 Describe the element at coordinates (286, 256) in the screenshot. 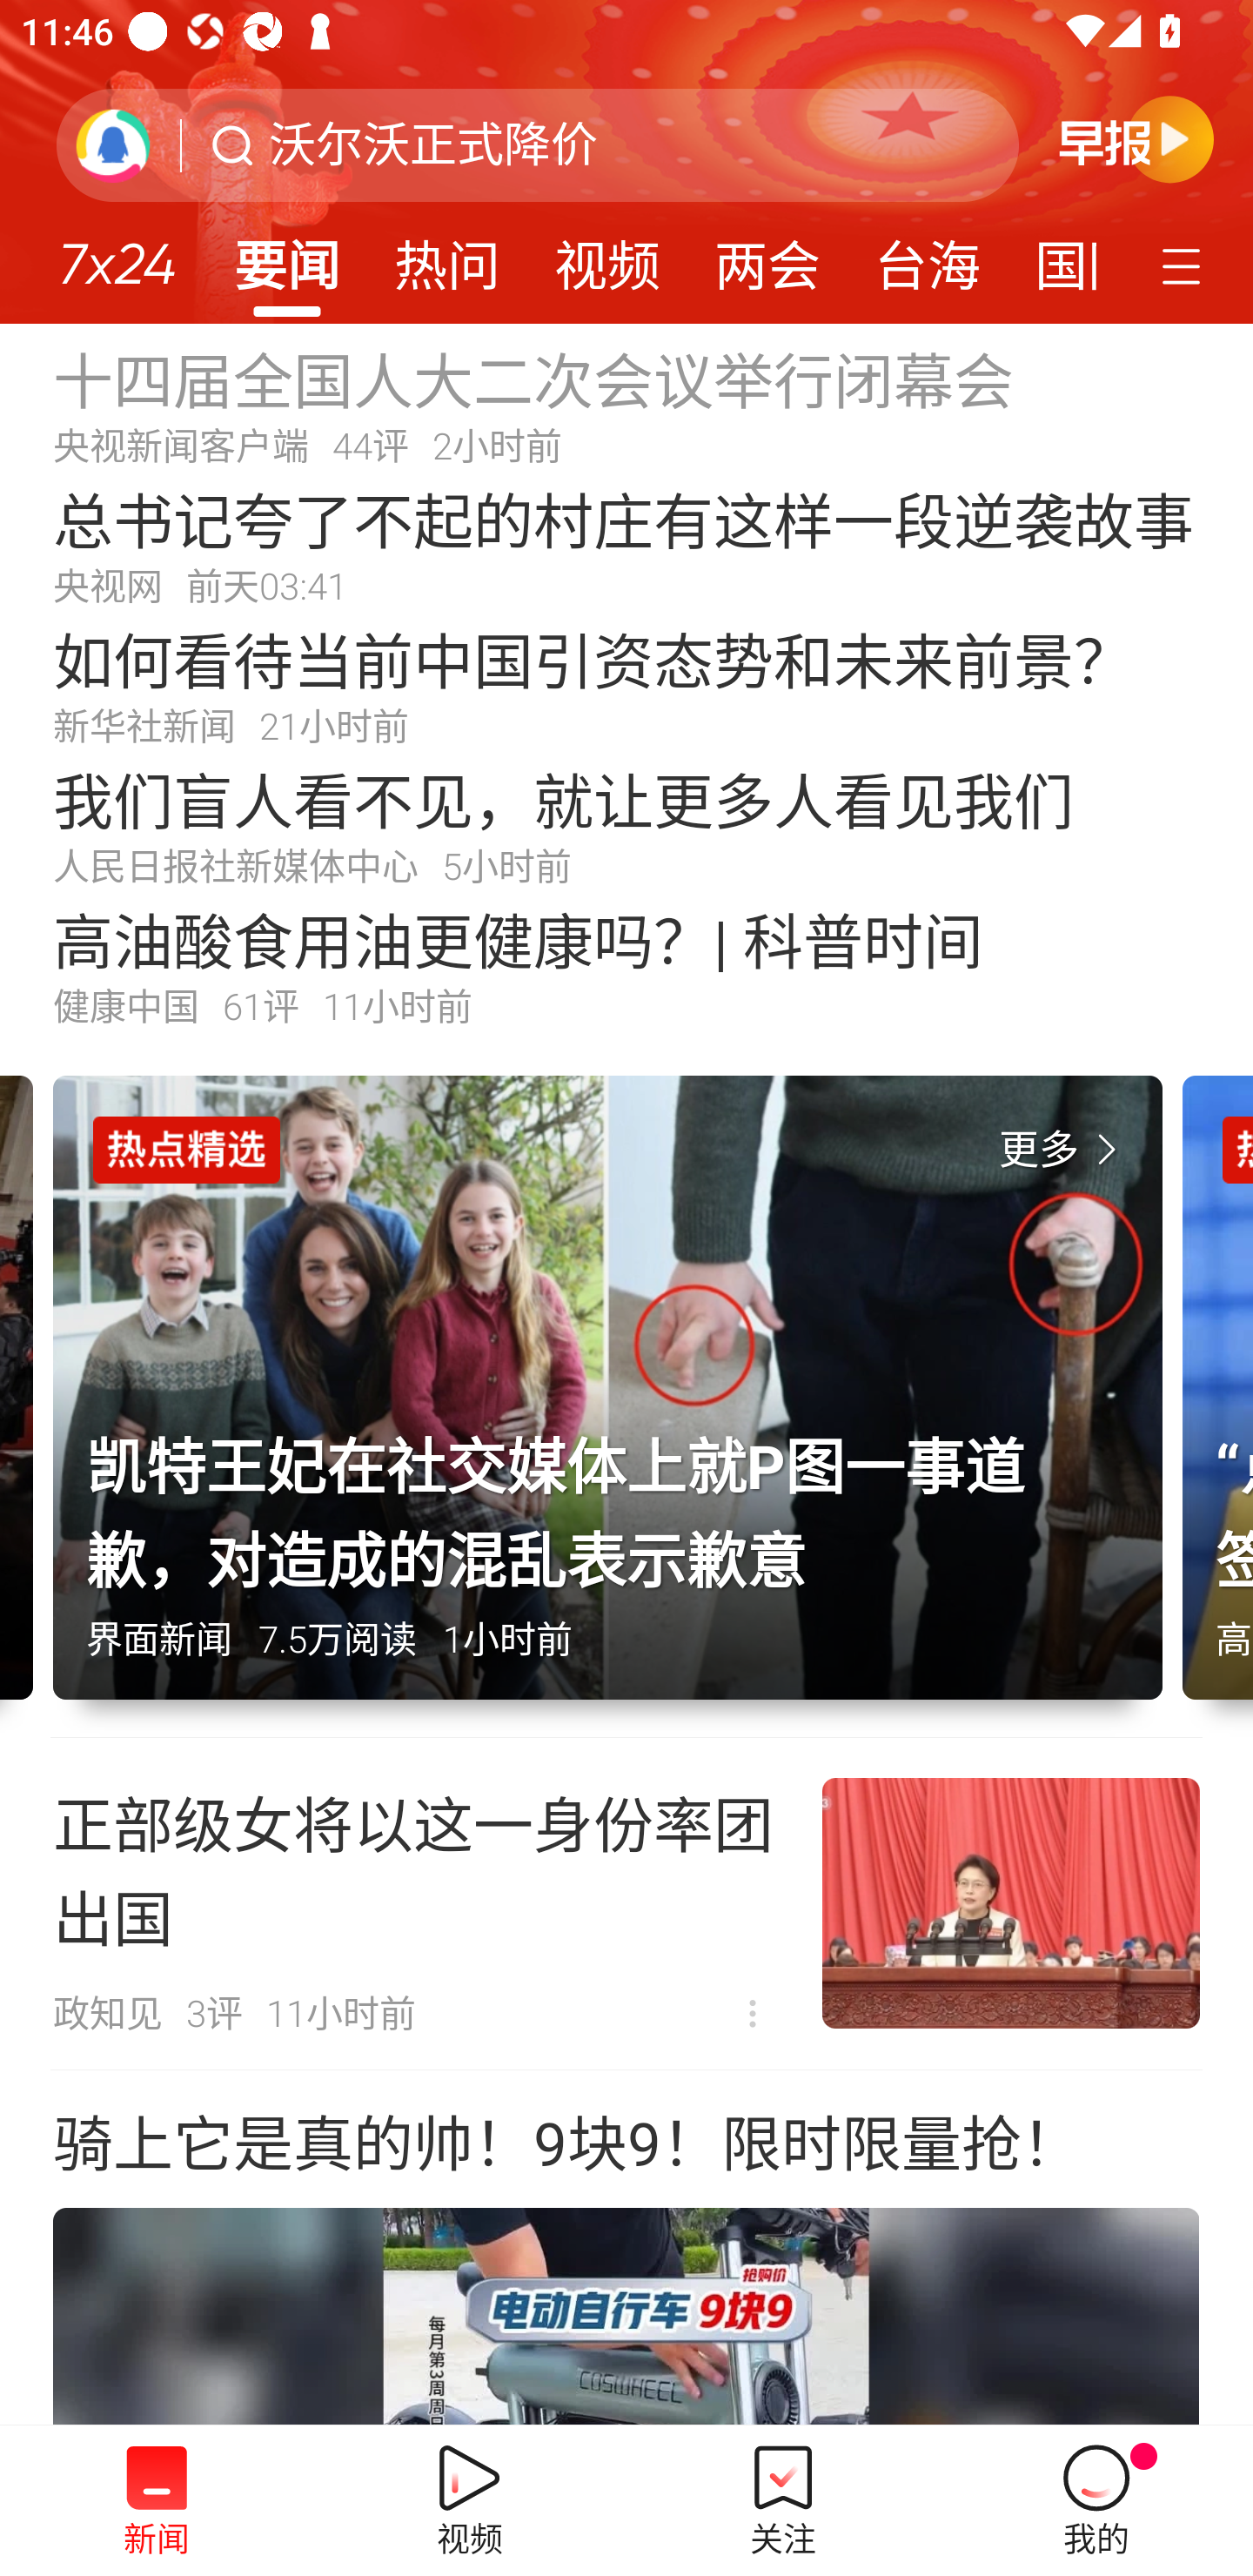

I see `要闻` at that location.